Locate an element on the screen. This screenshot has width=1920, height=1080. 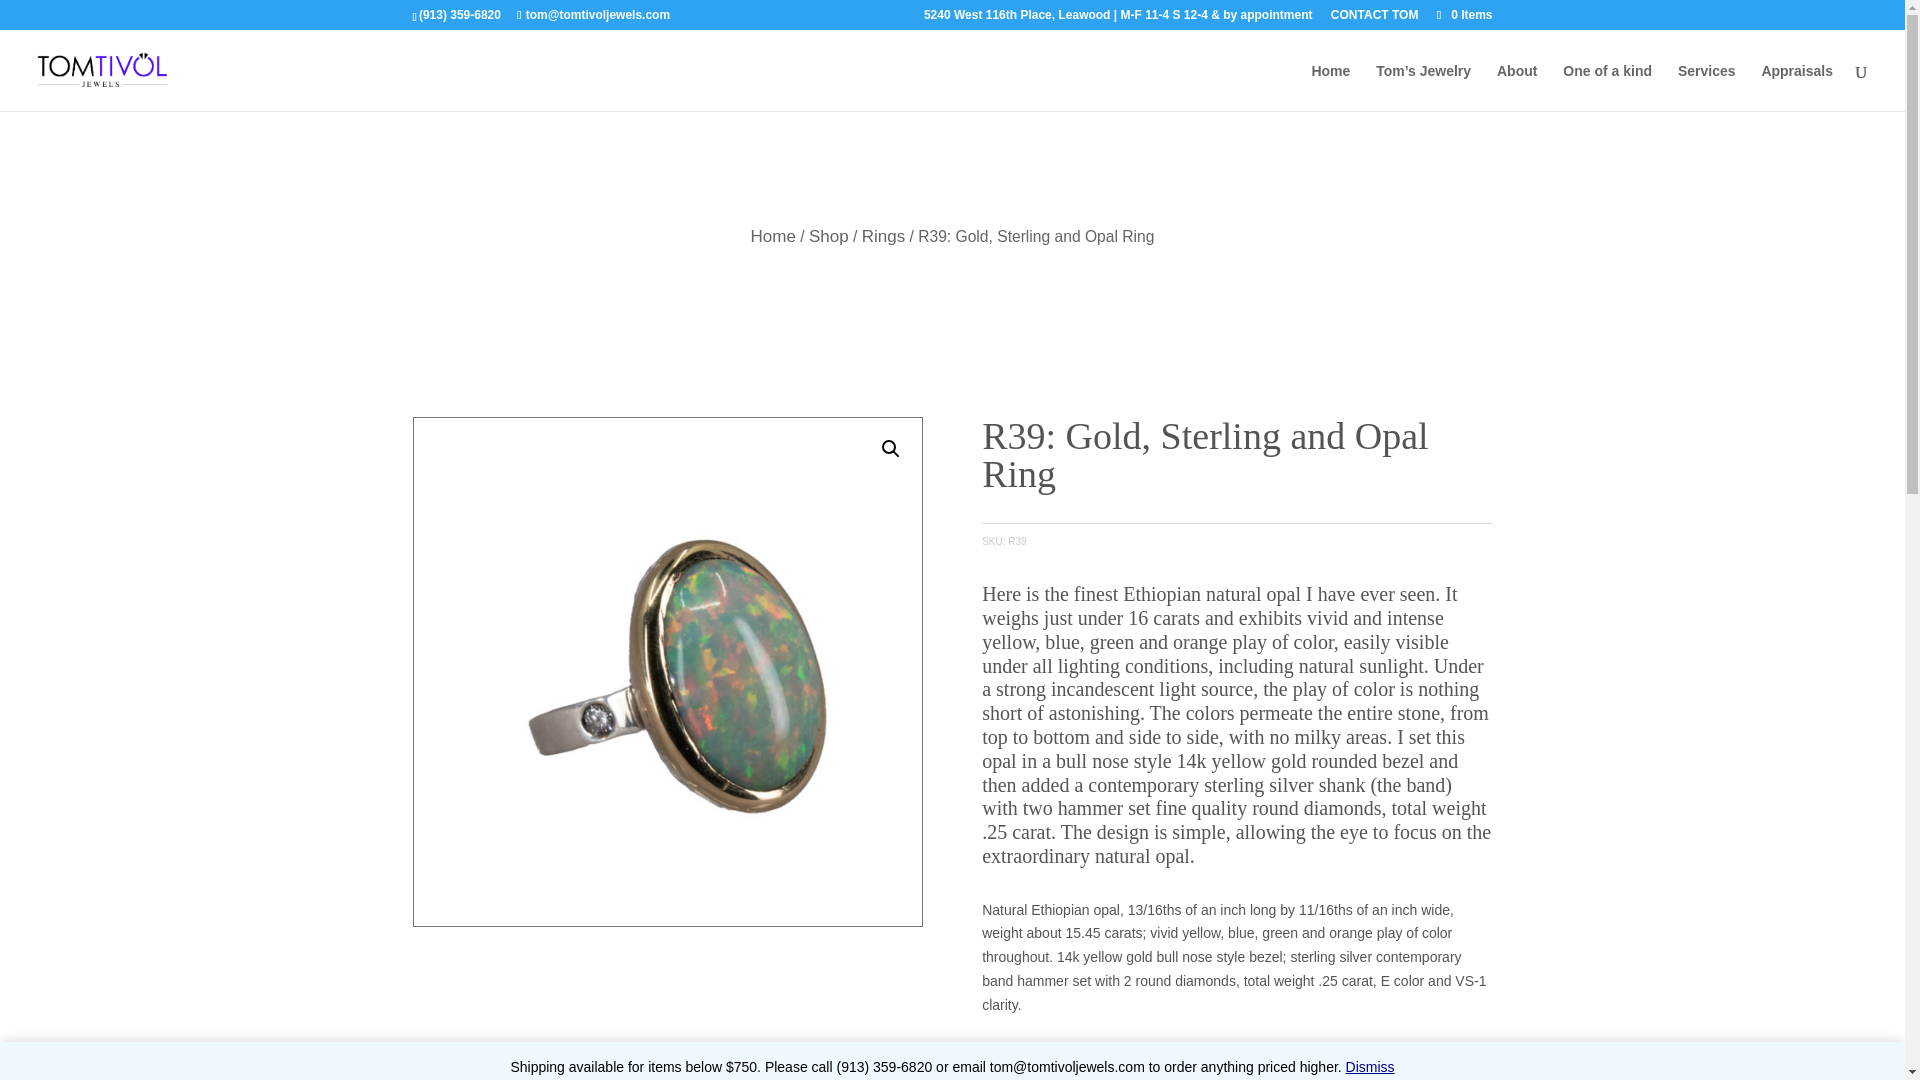
0 Items is located at coordinates (1462, 14).